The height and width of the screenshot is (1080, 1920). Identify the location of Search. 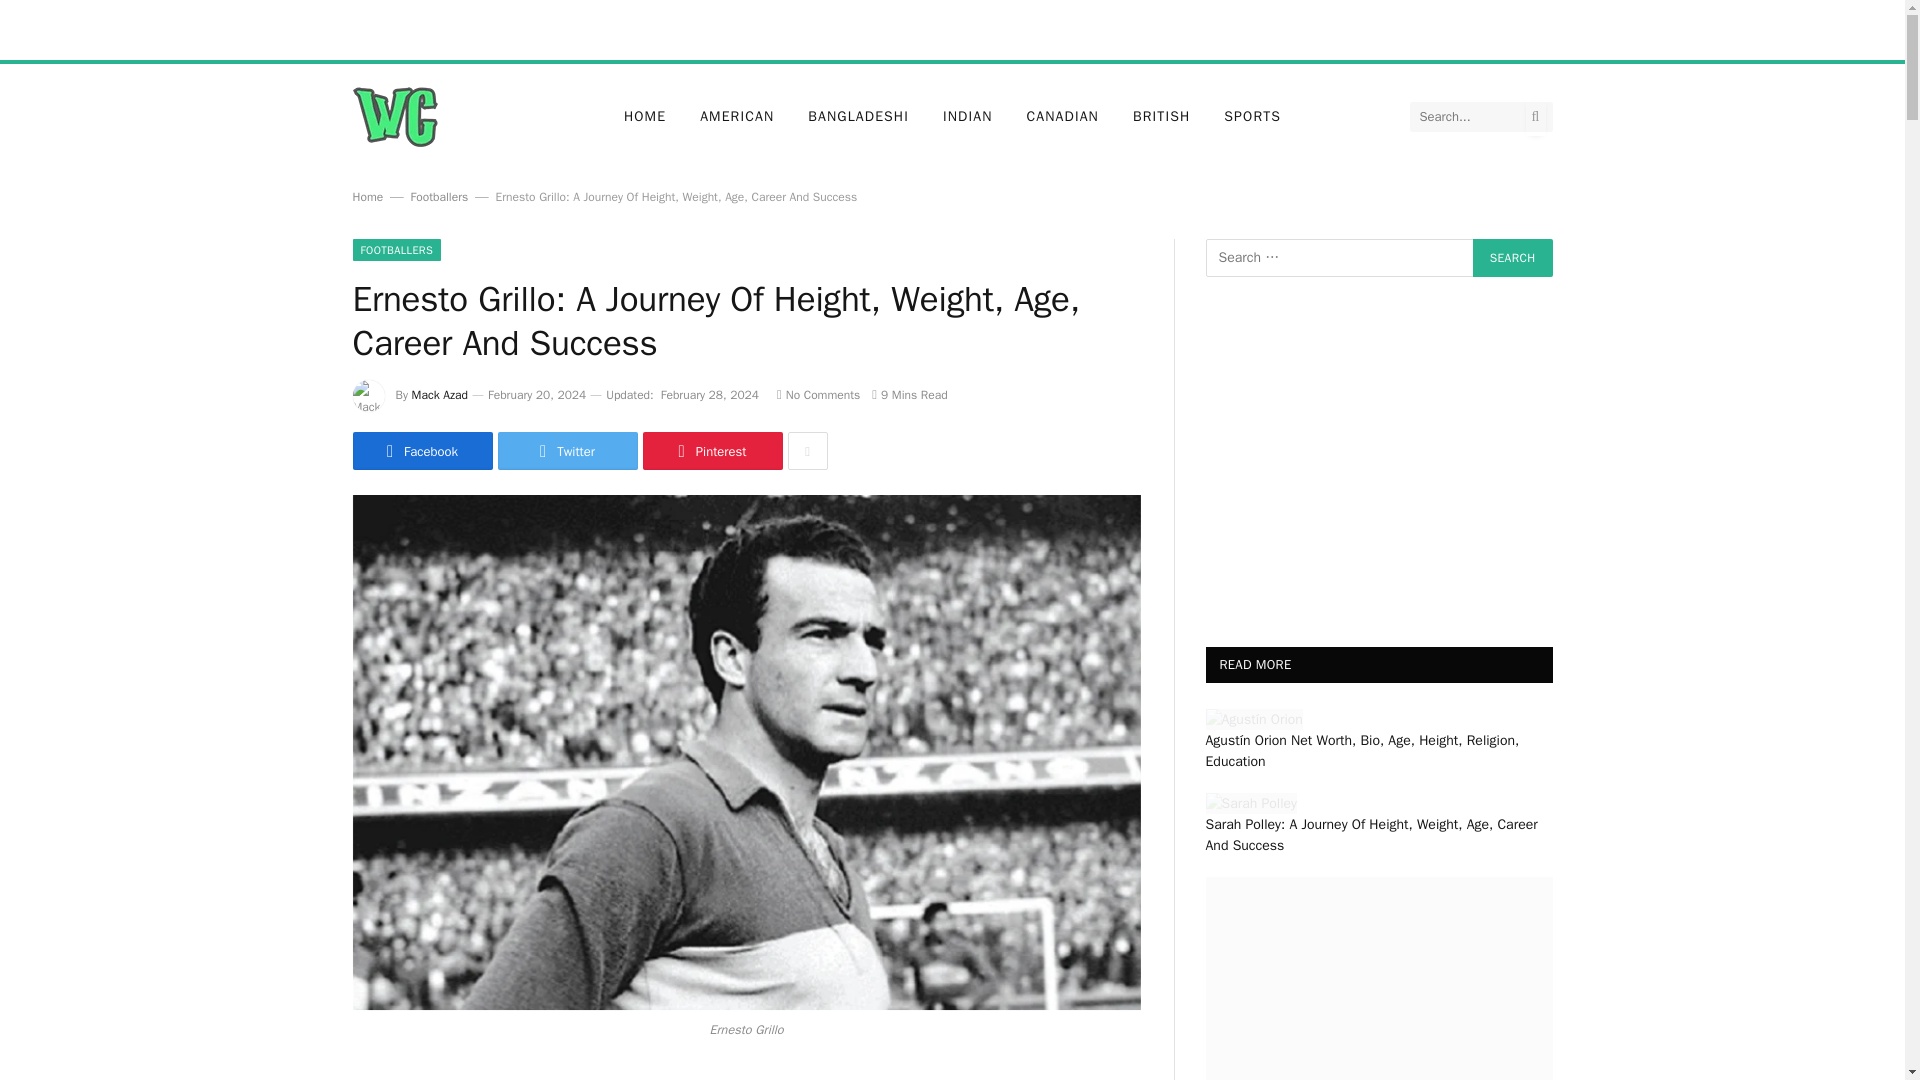
(1512, 257).